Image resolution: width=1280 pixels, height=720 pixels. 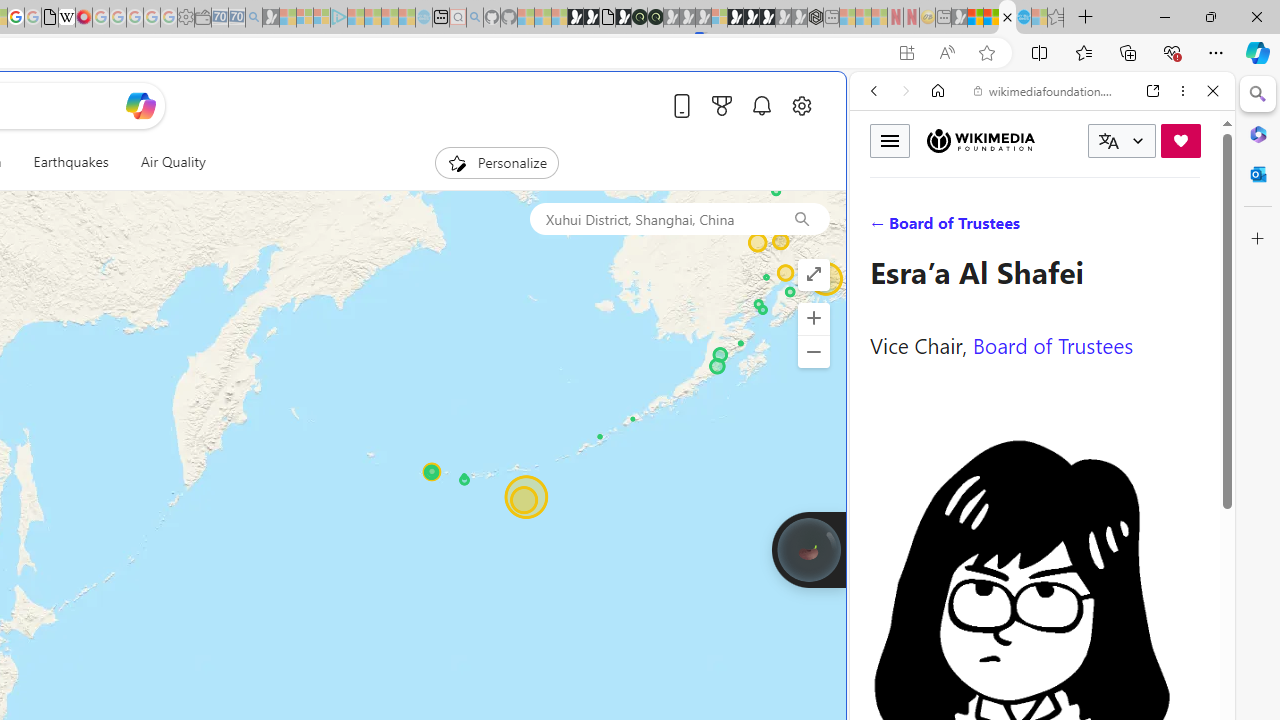 I want to click on Open settings, so click(x=802, y=105).